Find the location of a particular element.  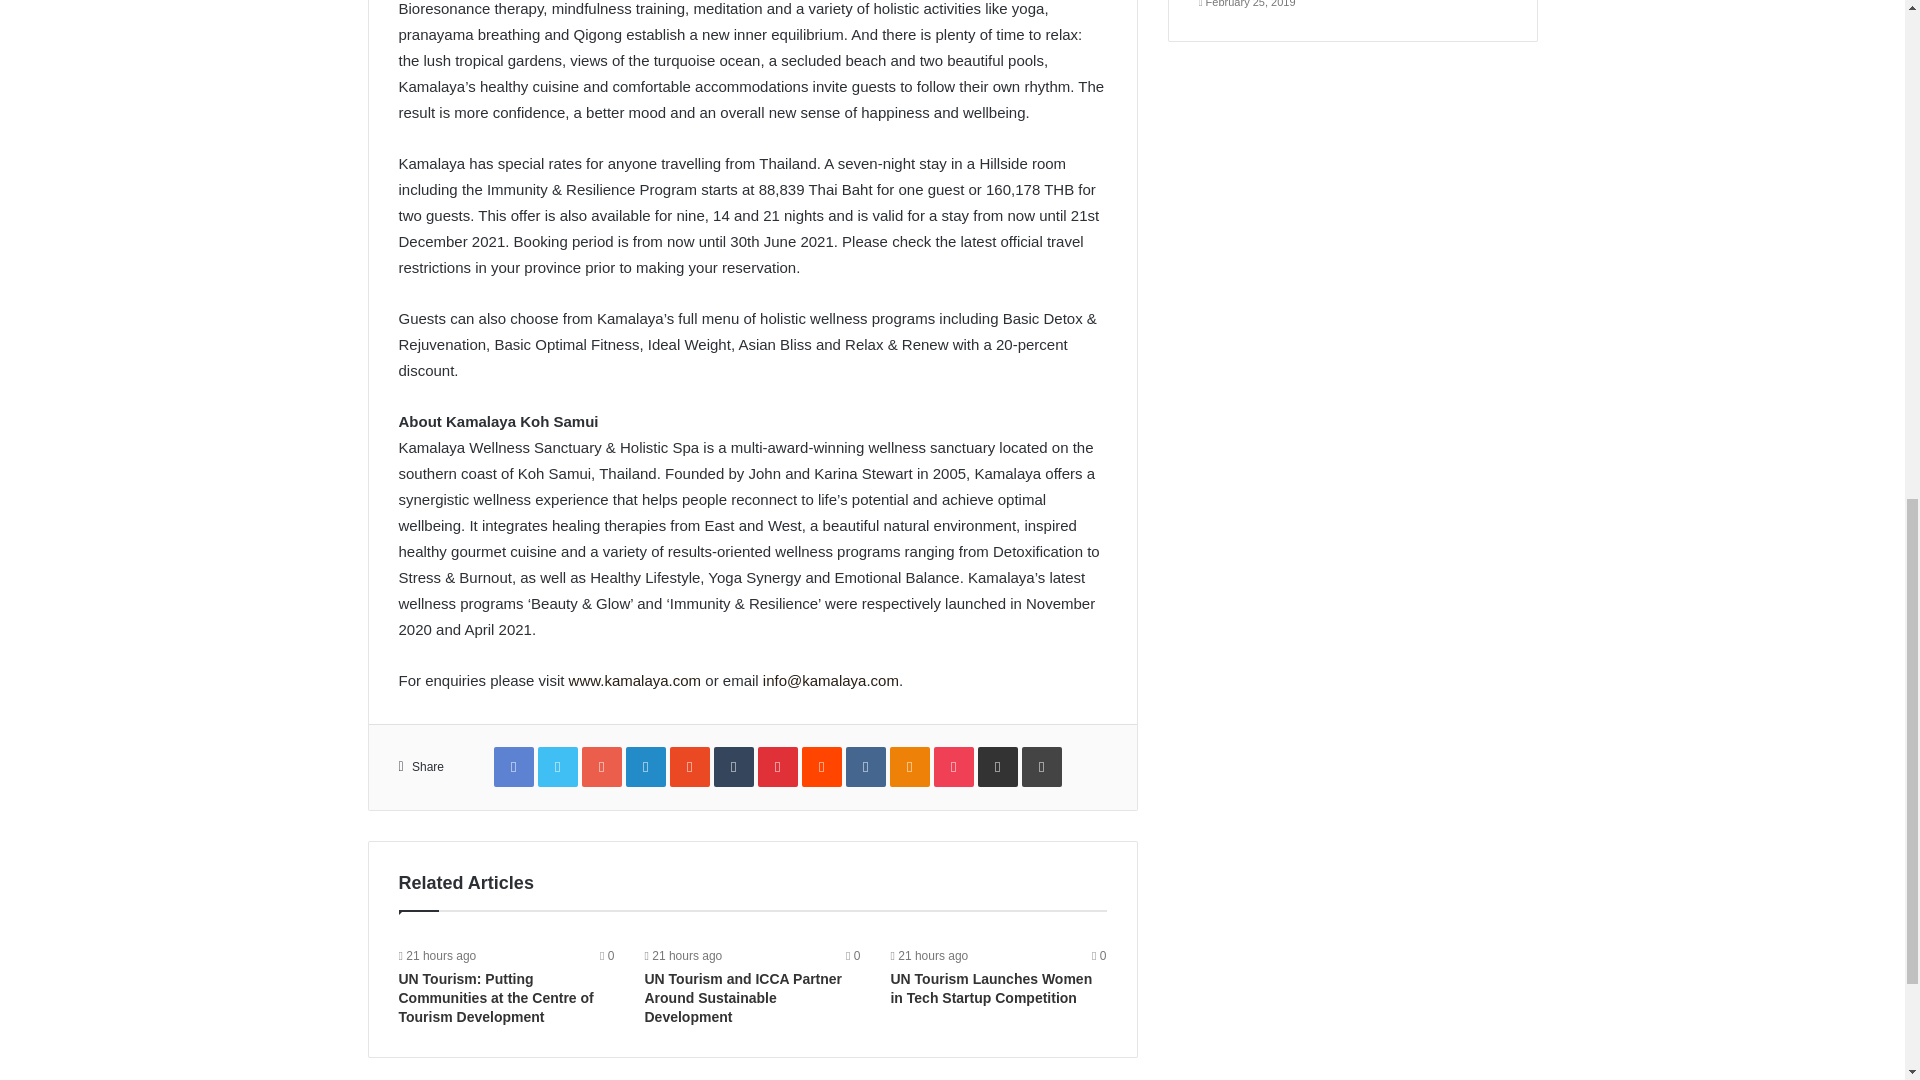

Print is located at coordinates (1041, 767).